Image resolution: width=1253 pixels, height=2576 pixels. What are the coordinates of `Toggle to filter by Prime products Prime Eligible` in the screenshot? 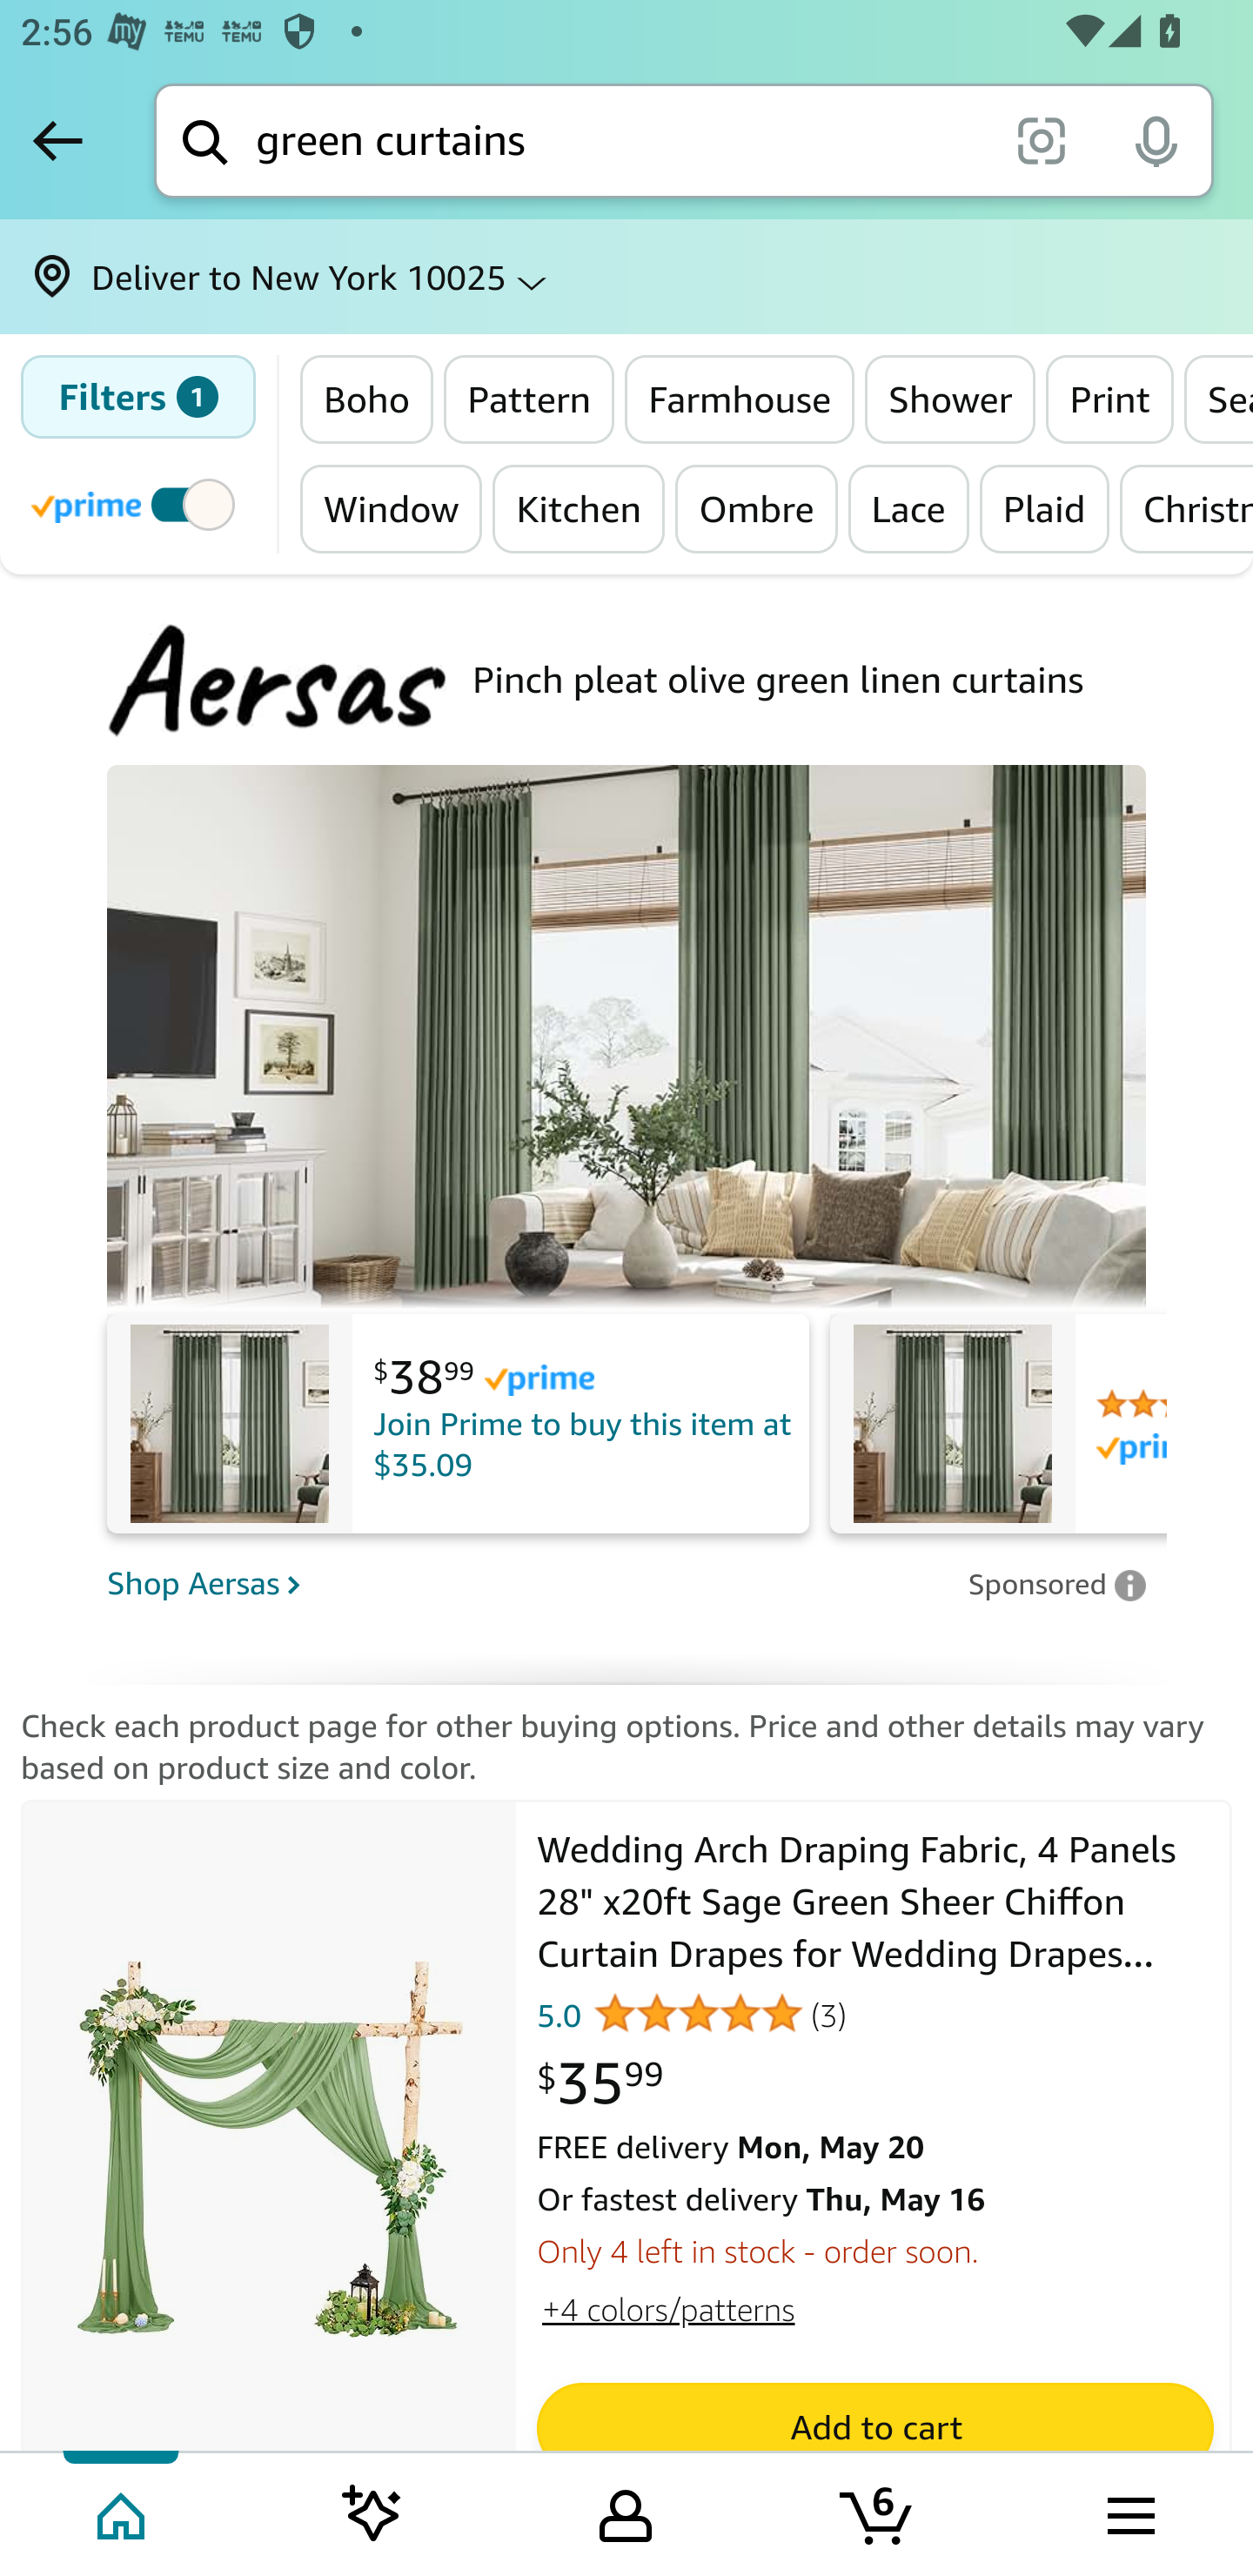 It's located at (137, 503).